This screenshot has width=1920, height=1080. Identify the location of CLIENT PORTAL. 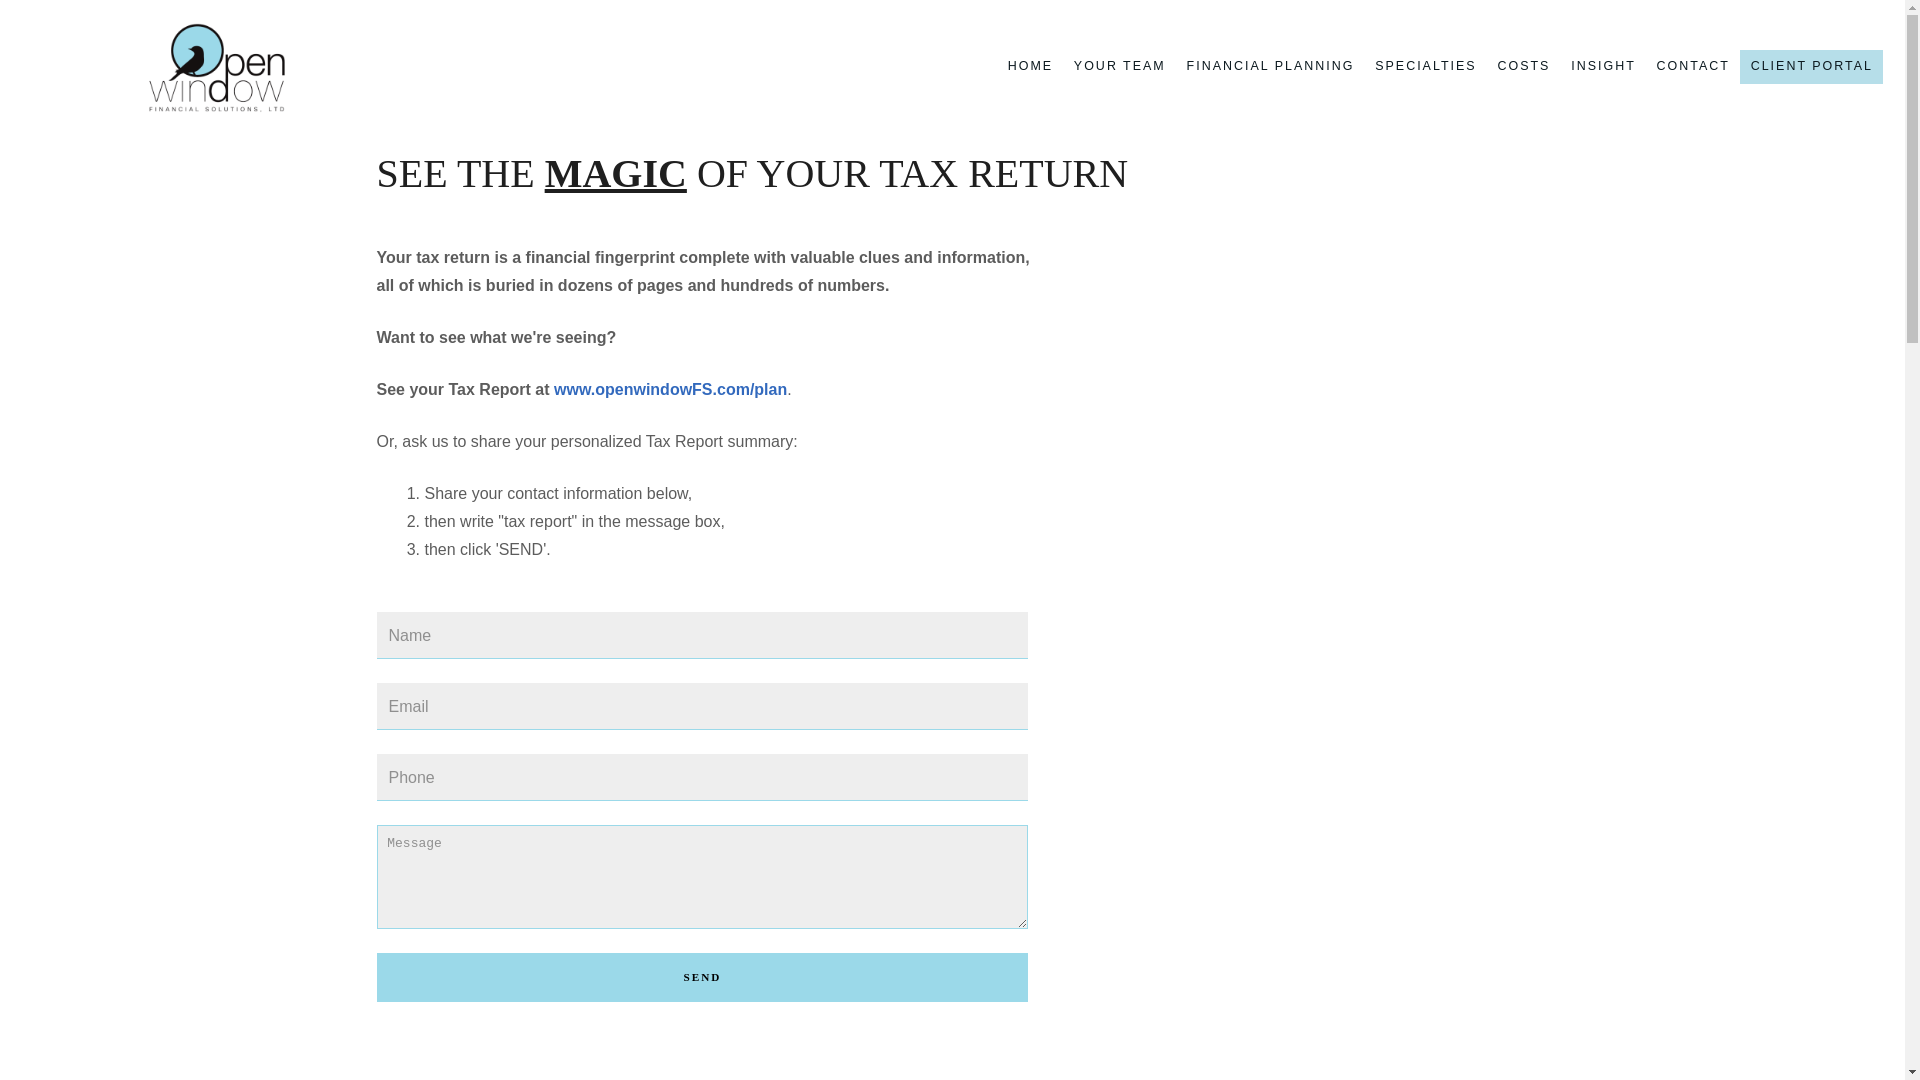
(1812, 66).